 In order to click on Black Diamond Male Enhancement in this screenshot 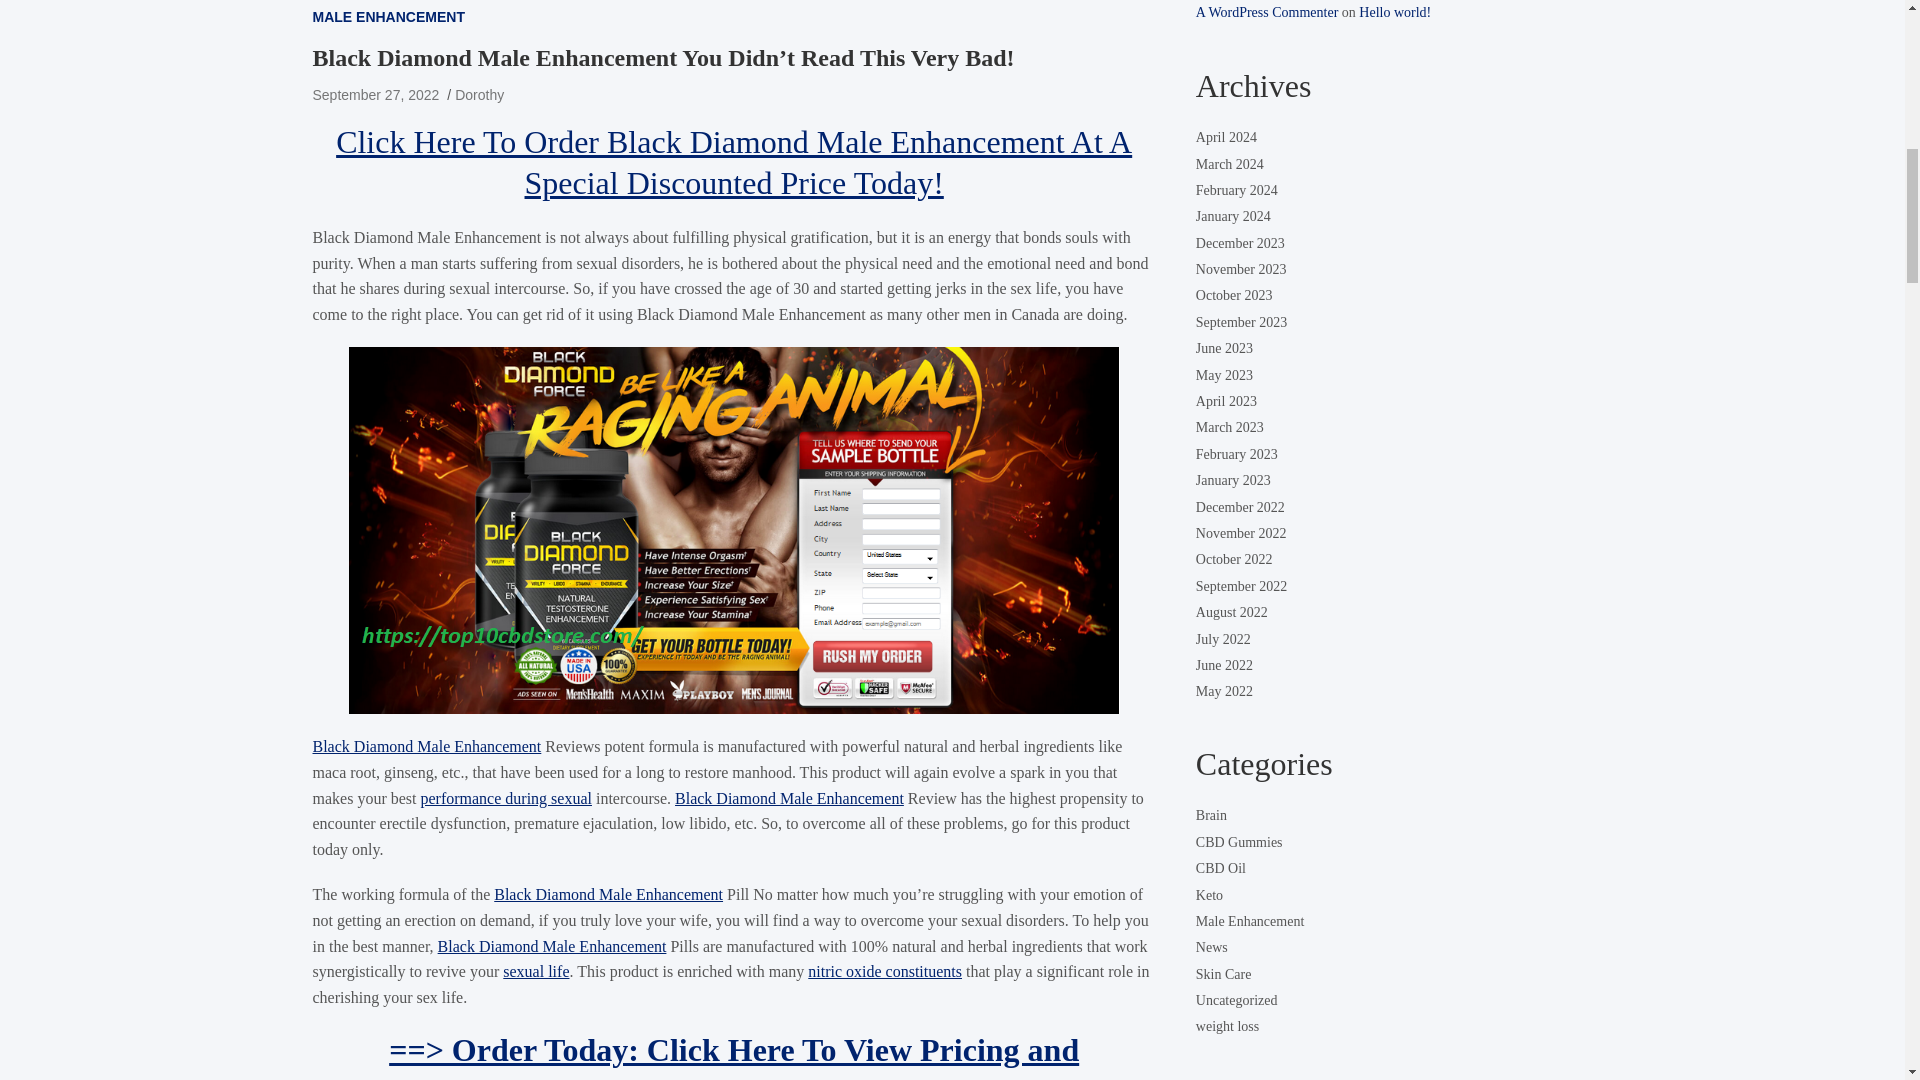, I will do `click(790, 798)`.